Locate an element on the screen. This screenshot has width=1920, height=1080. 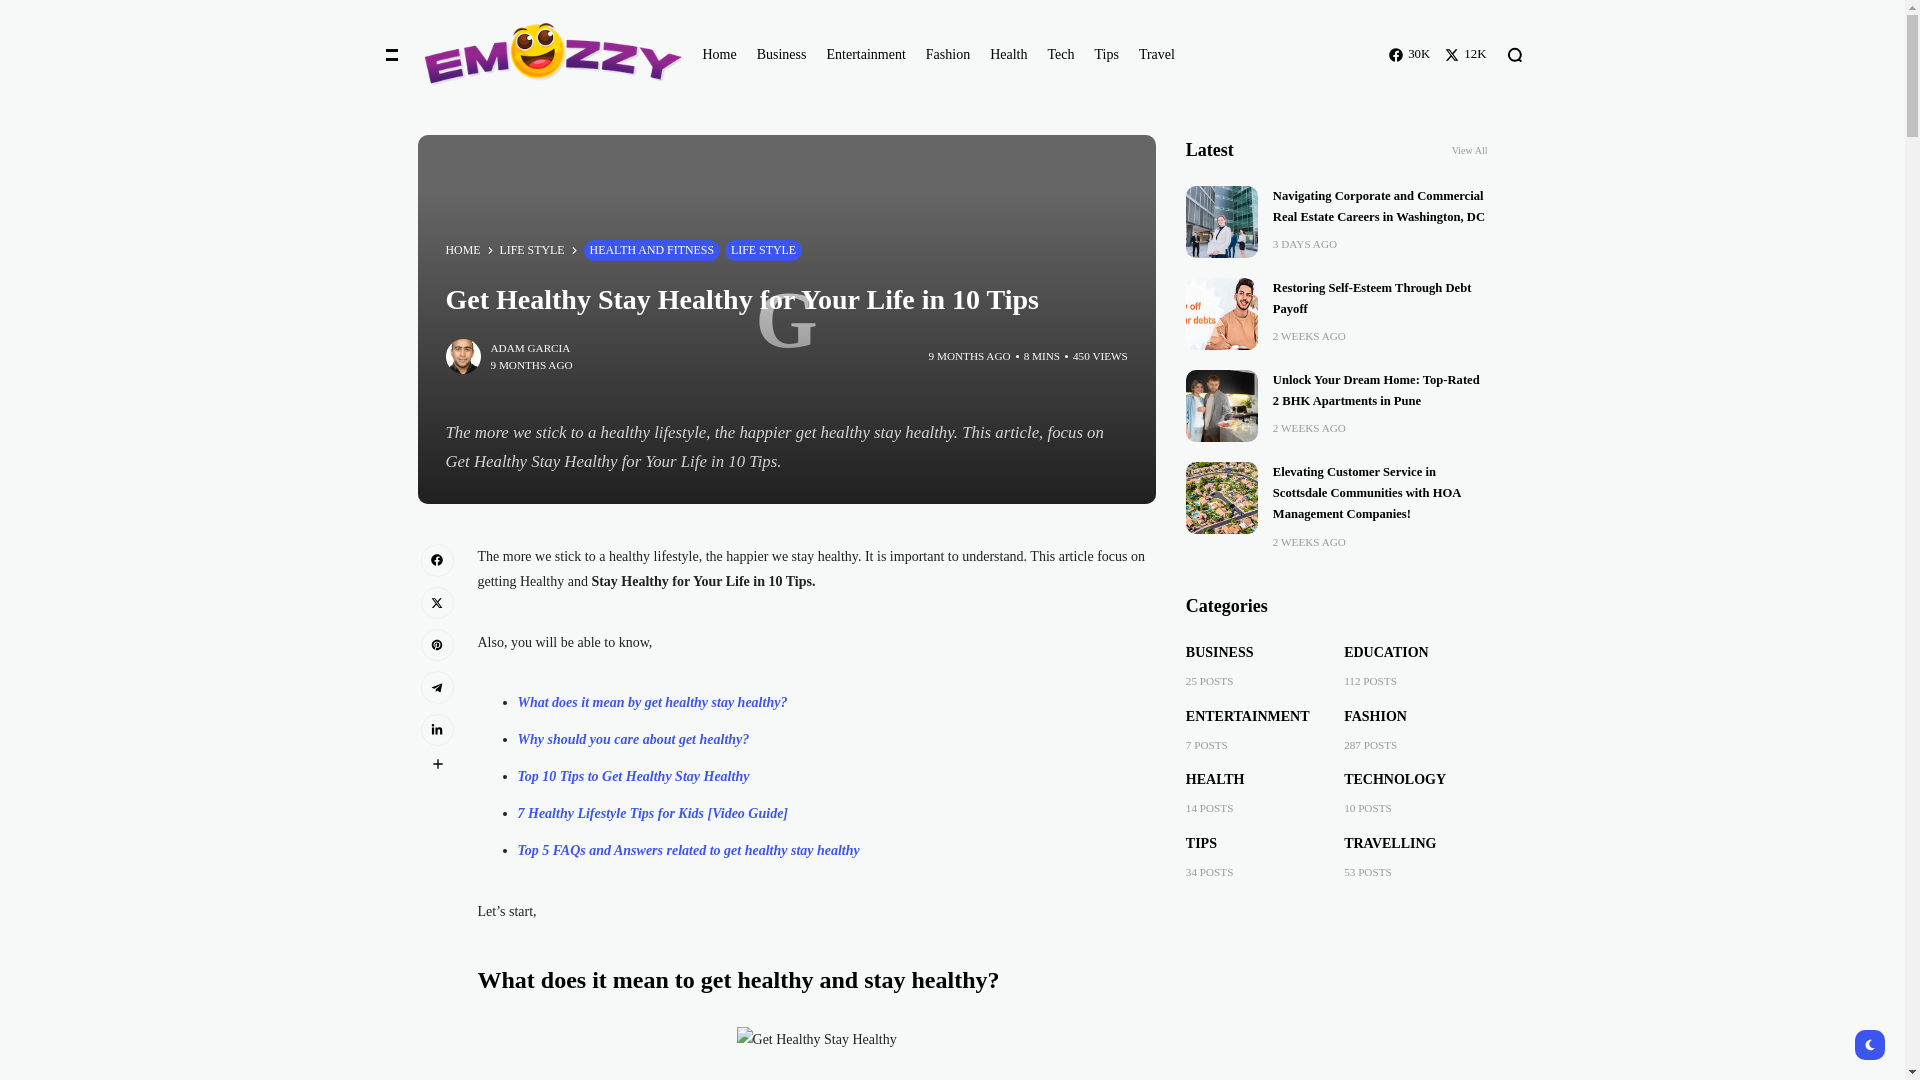
HEALTH AND FITNESS is located at coordinates (652, 250).